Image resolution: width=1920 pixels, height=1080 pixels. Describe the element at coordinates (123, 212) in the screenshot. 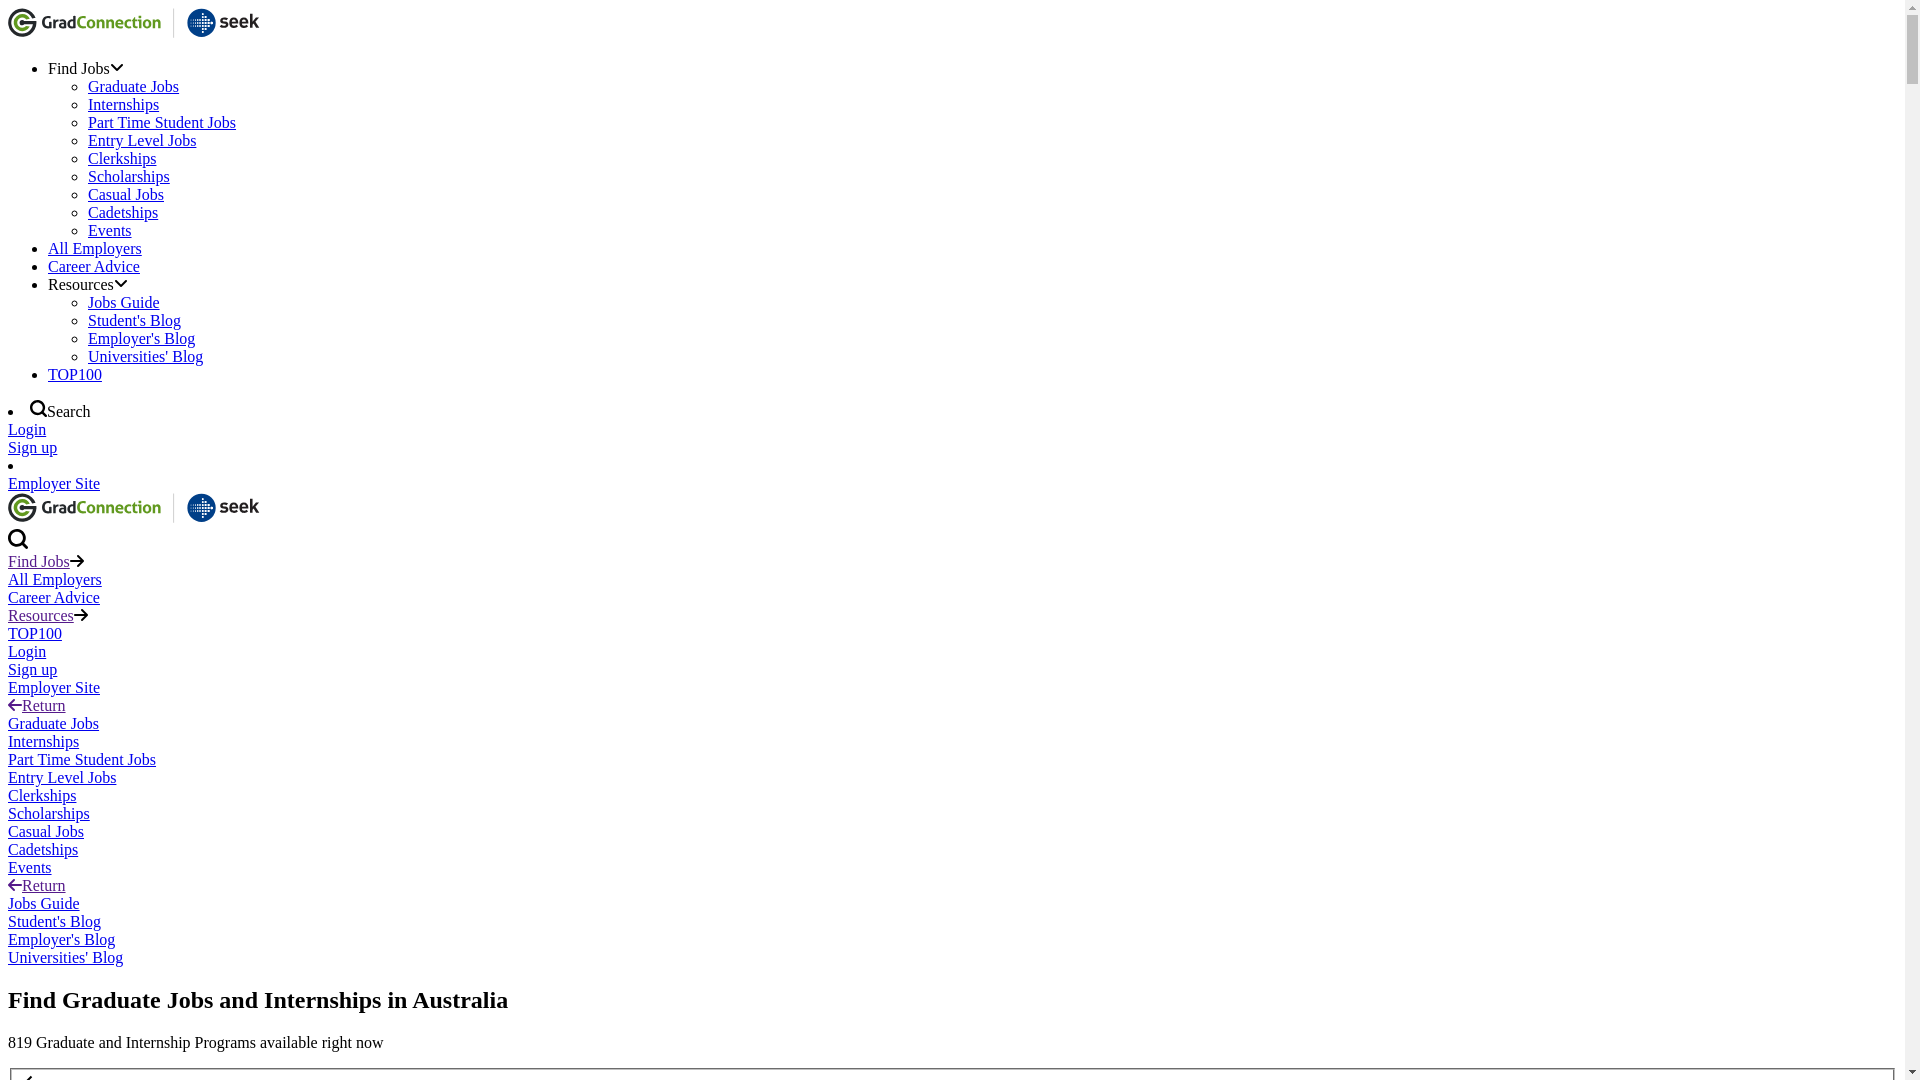

I see `Cadetships` at that location.